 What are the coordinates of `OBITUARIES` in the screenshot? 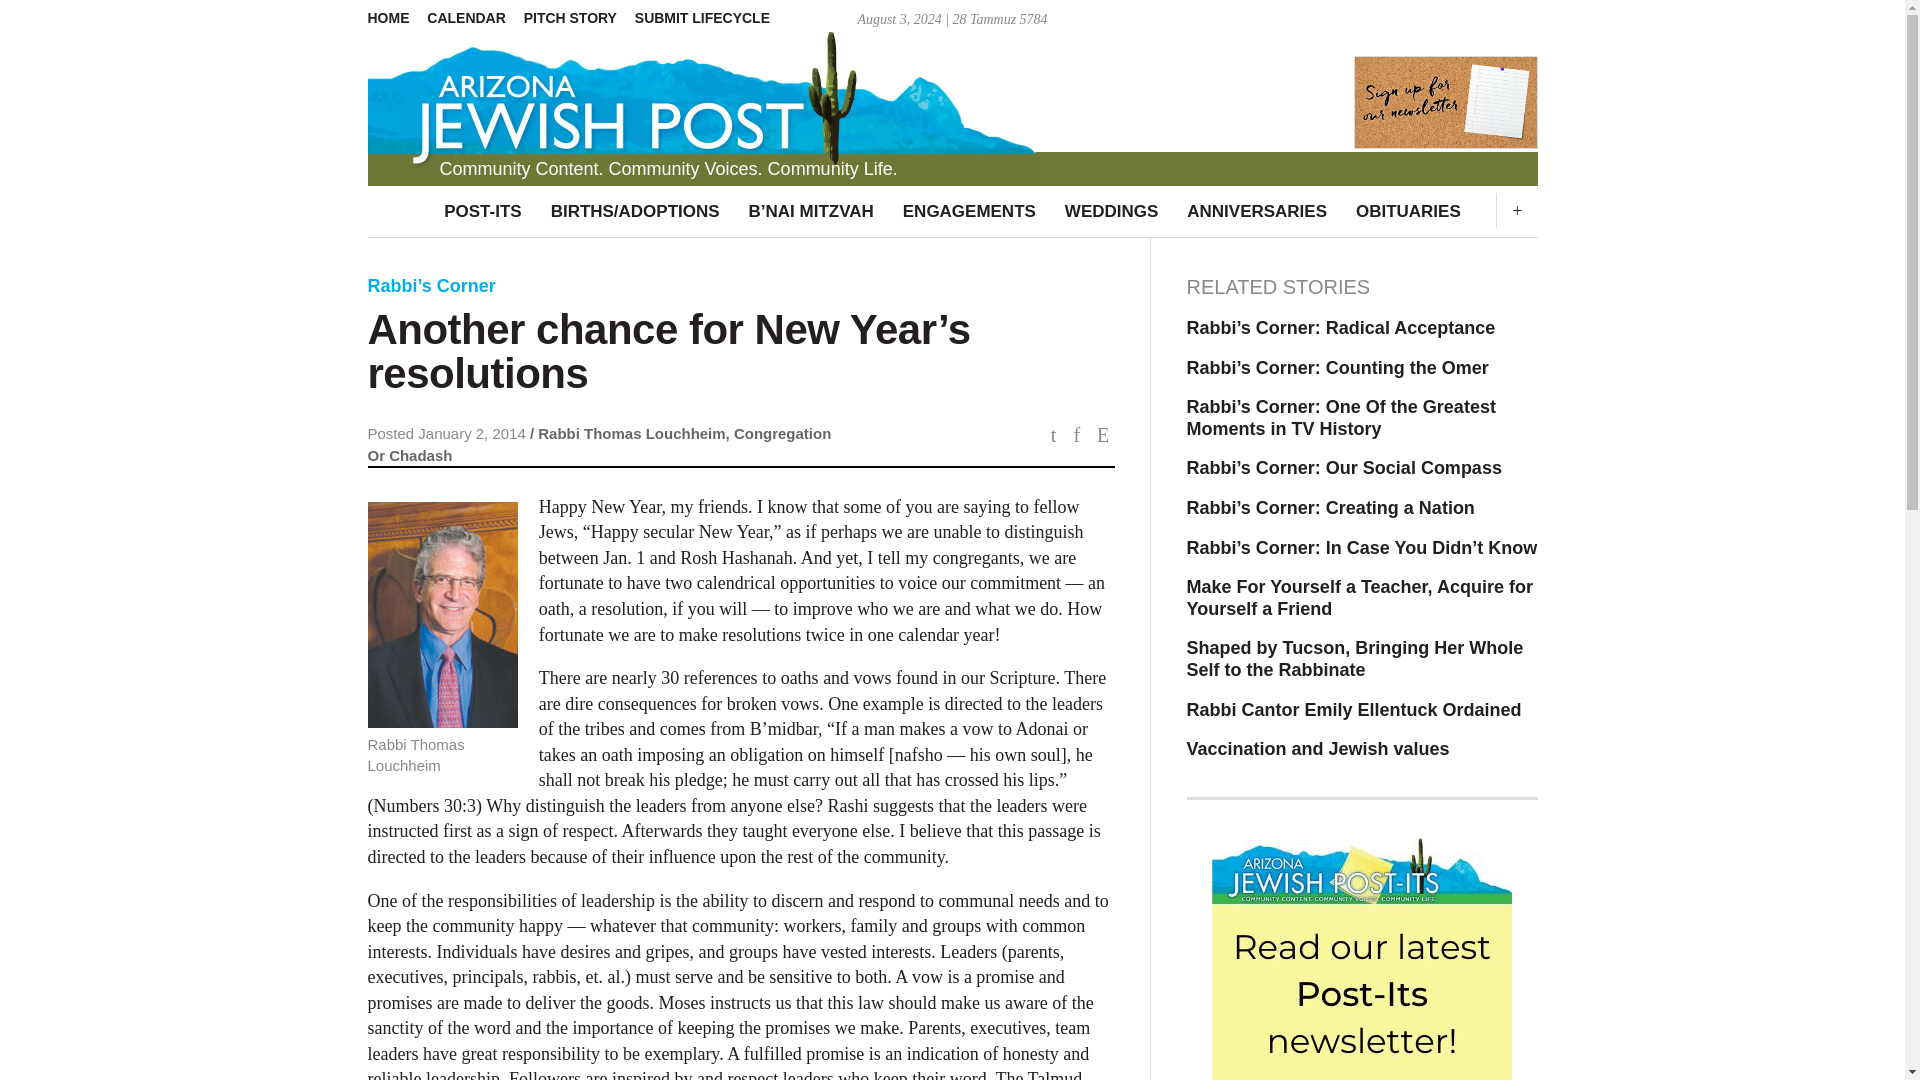 It's located at (1408, 211).